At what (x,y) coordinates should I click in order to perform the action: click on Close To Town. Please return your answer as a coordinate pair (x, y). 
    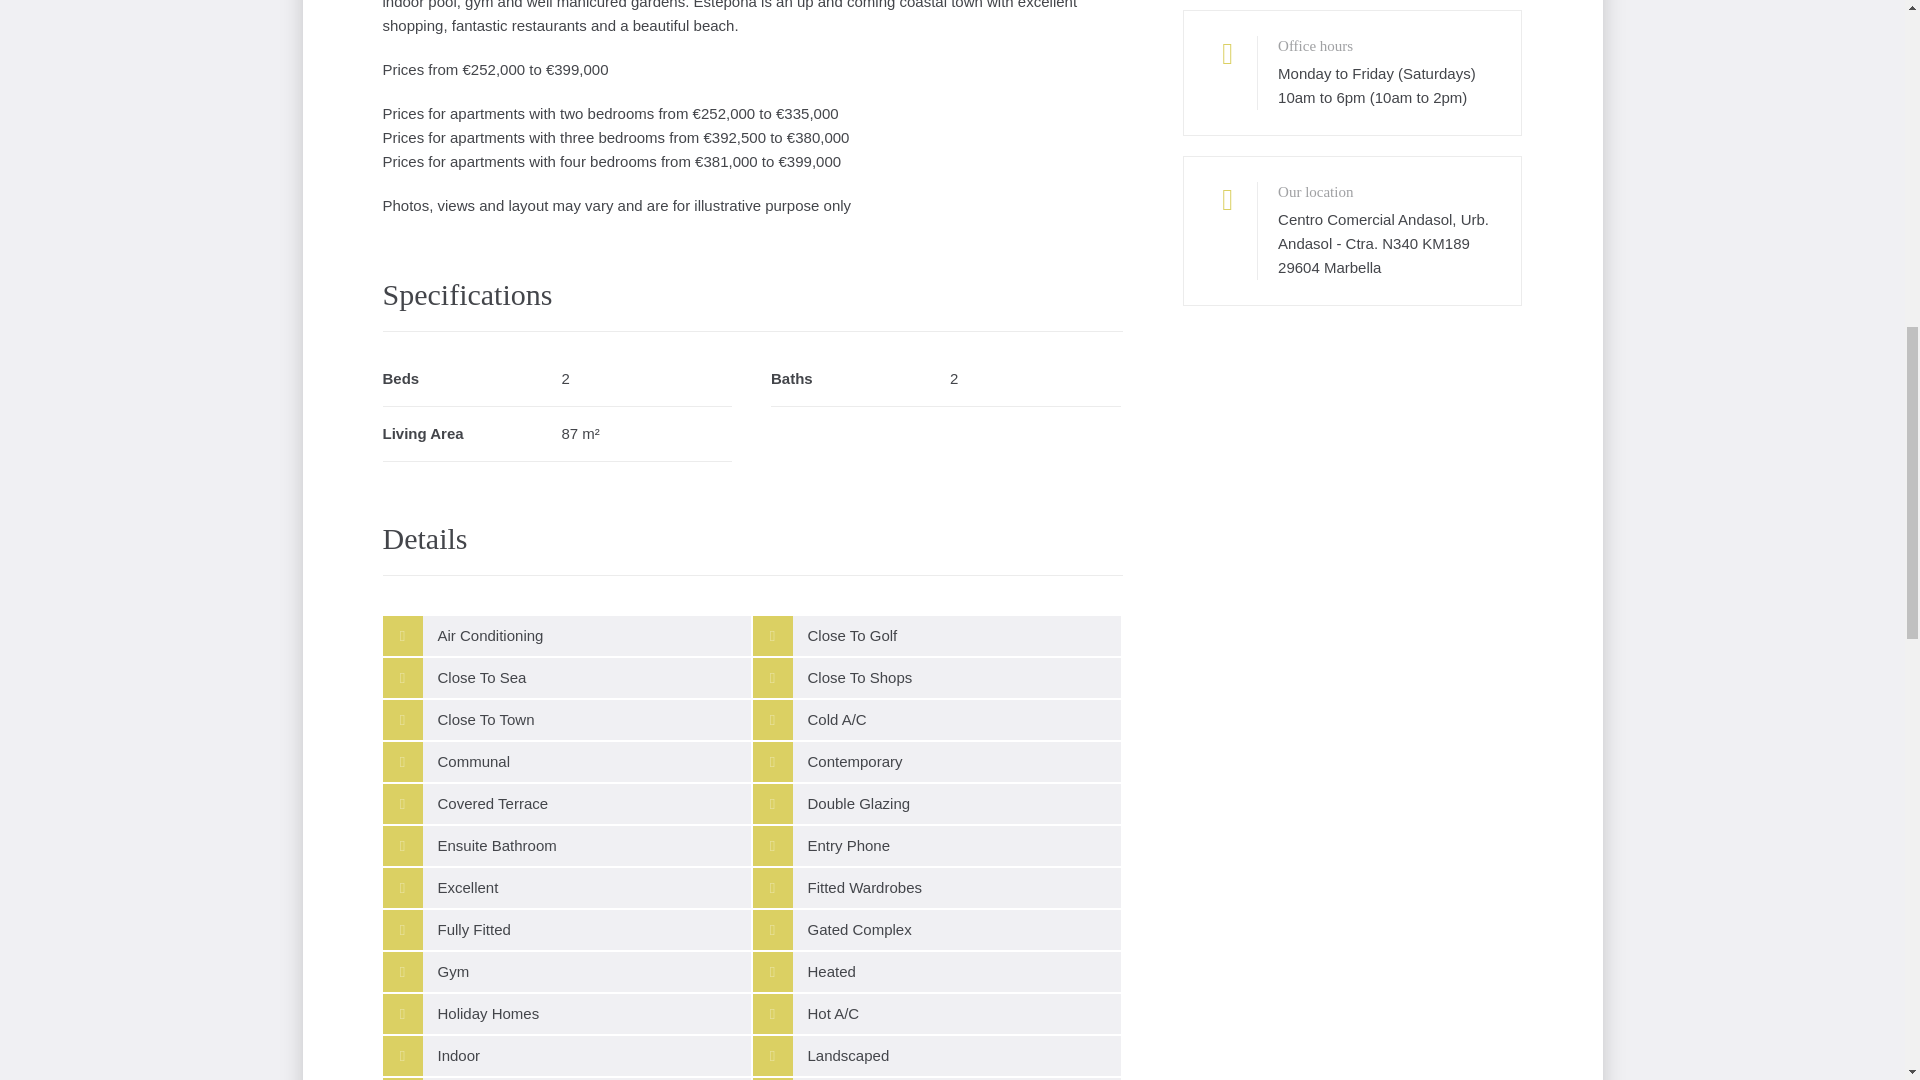
    Looking at the image, I should click on (566, 719).